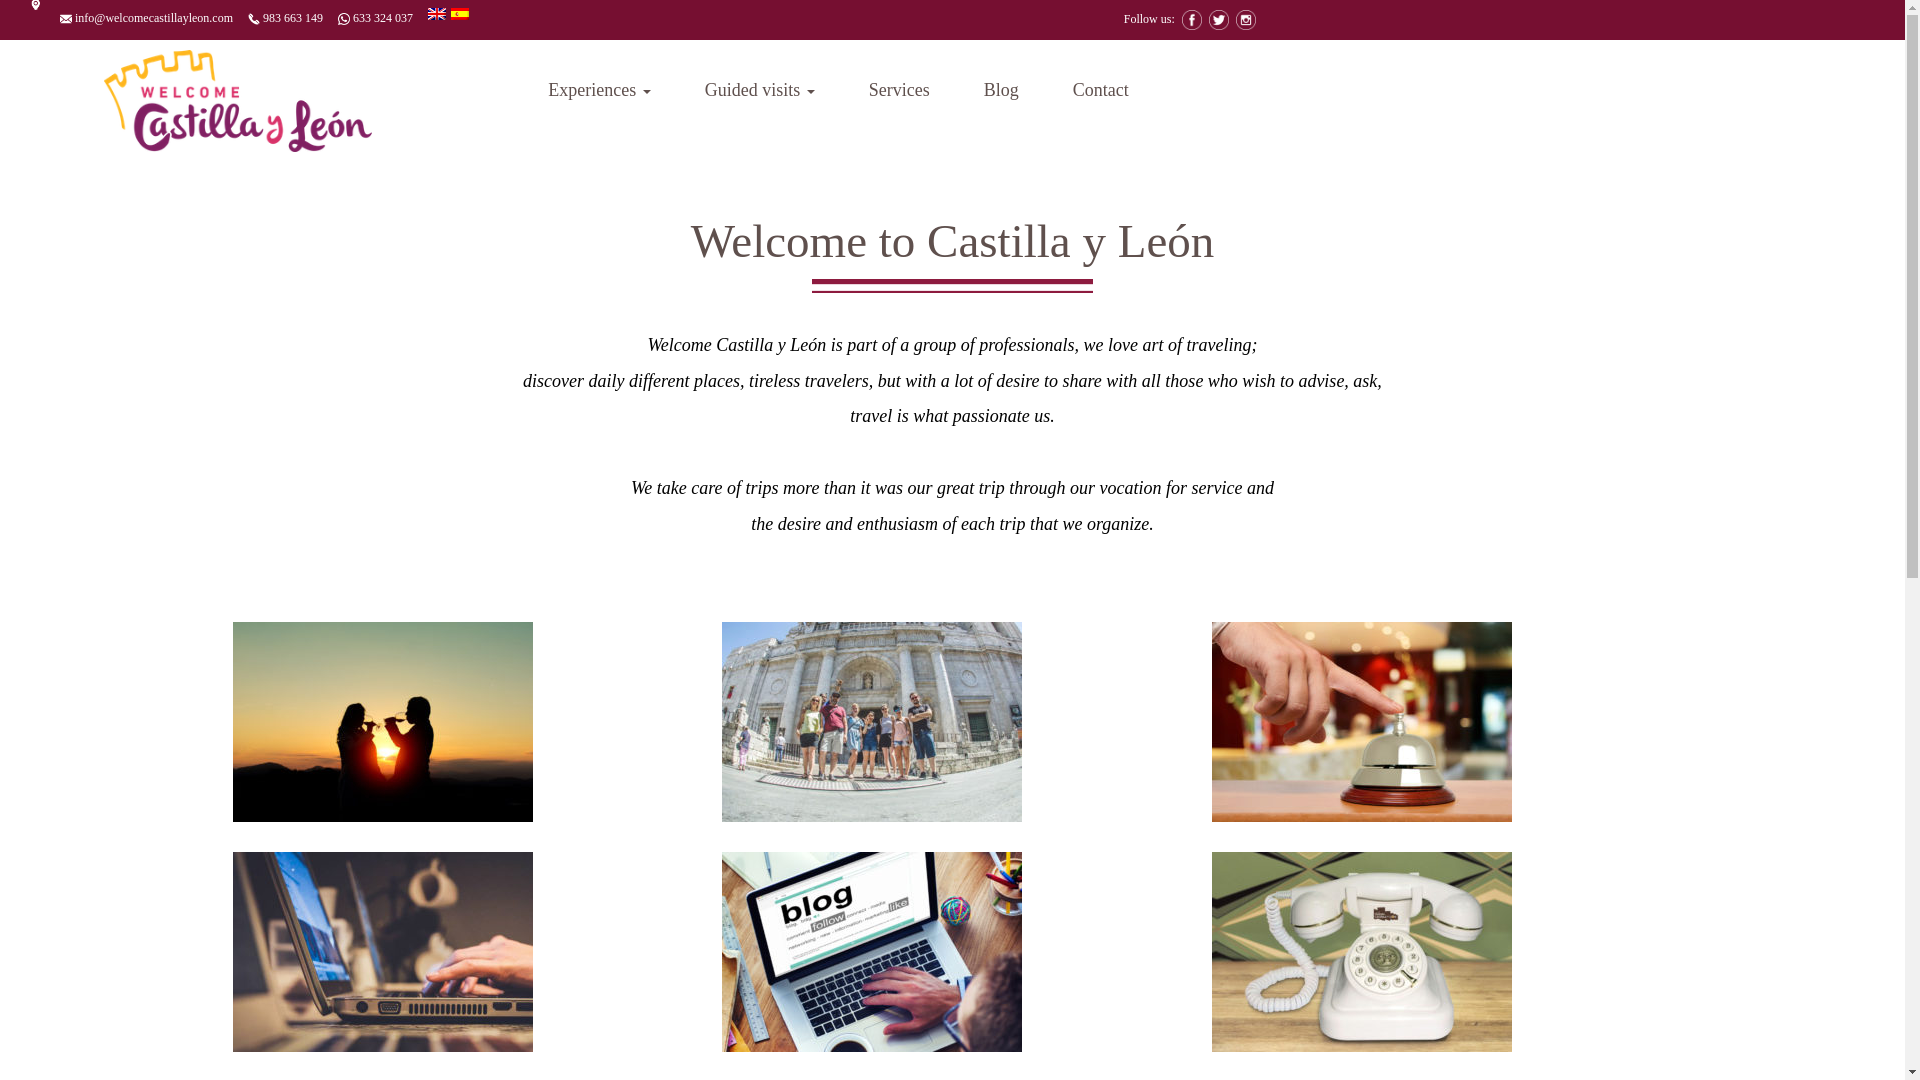  Describe the element at coordinates (238, 96) in the screenshot. I see `Welcome` at that location.